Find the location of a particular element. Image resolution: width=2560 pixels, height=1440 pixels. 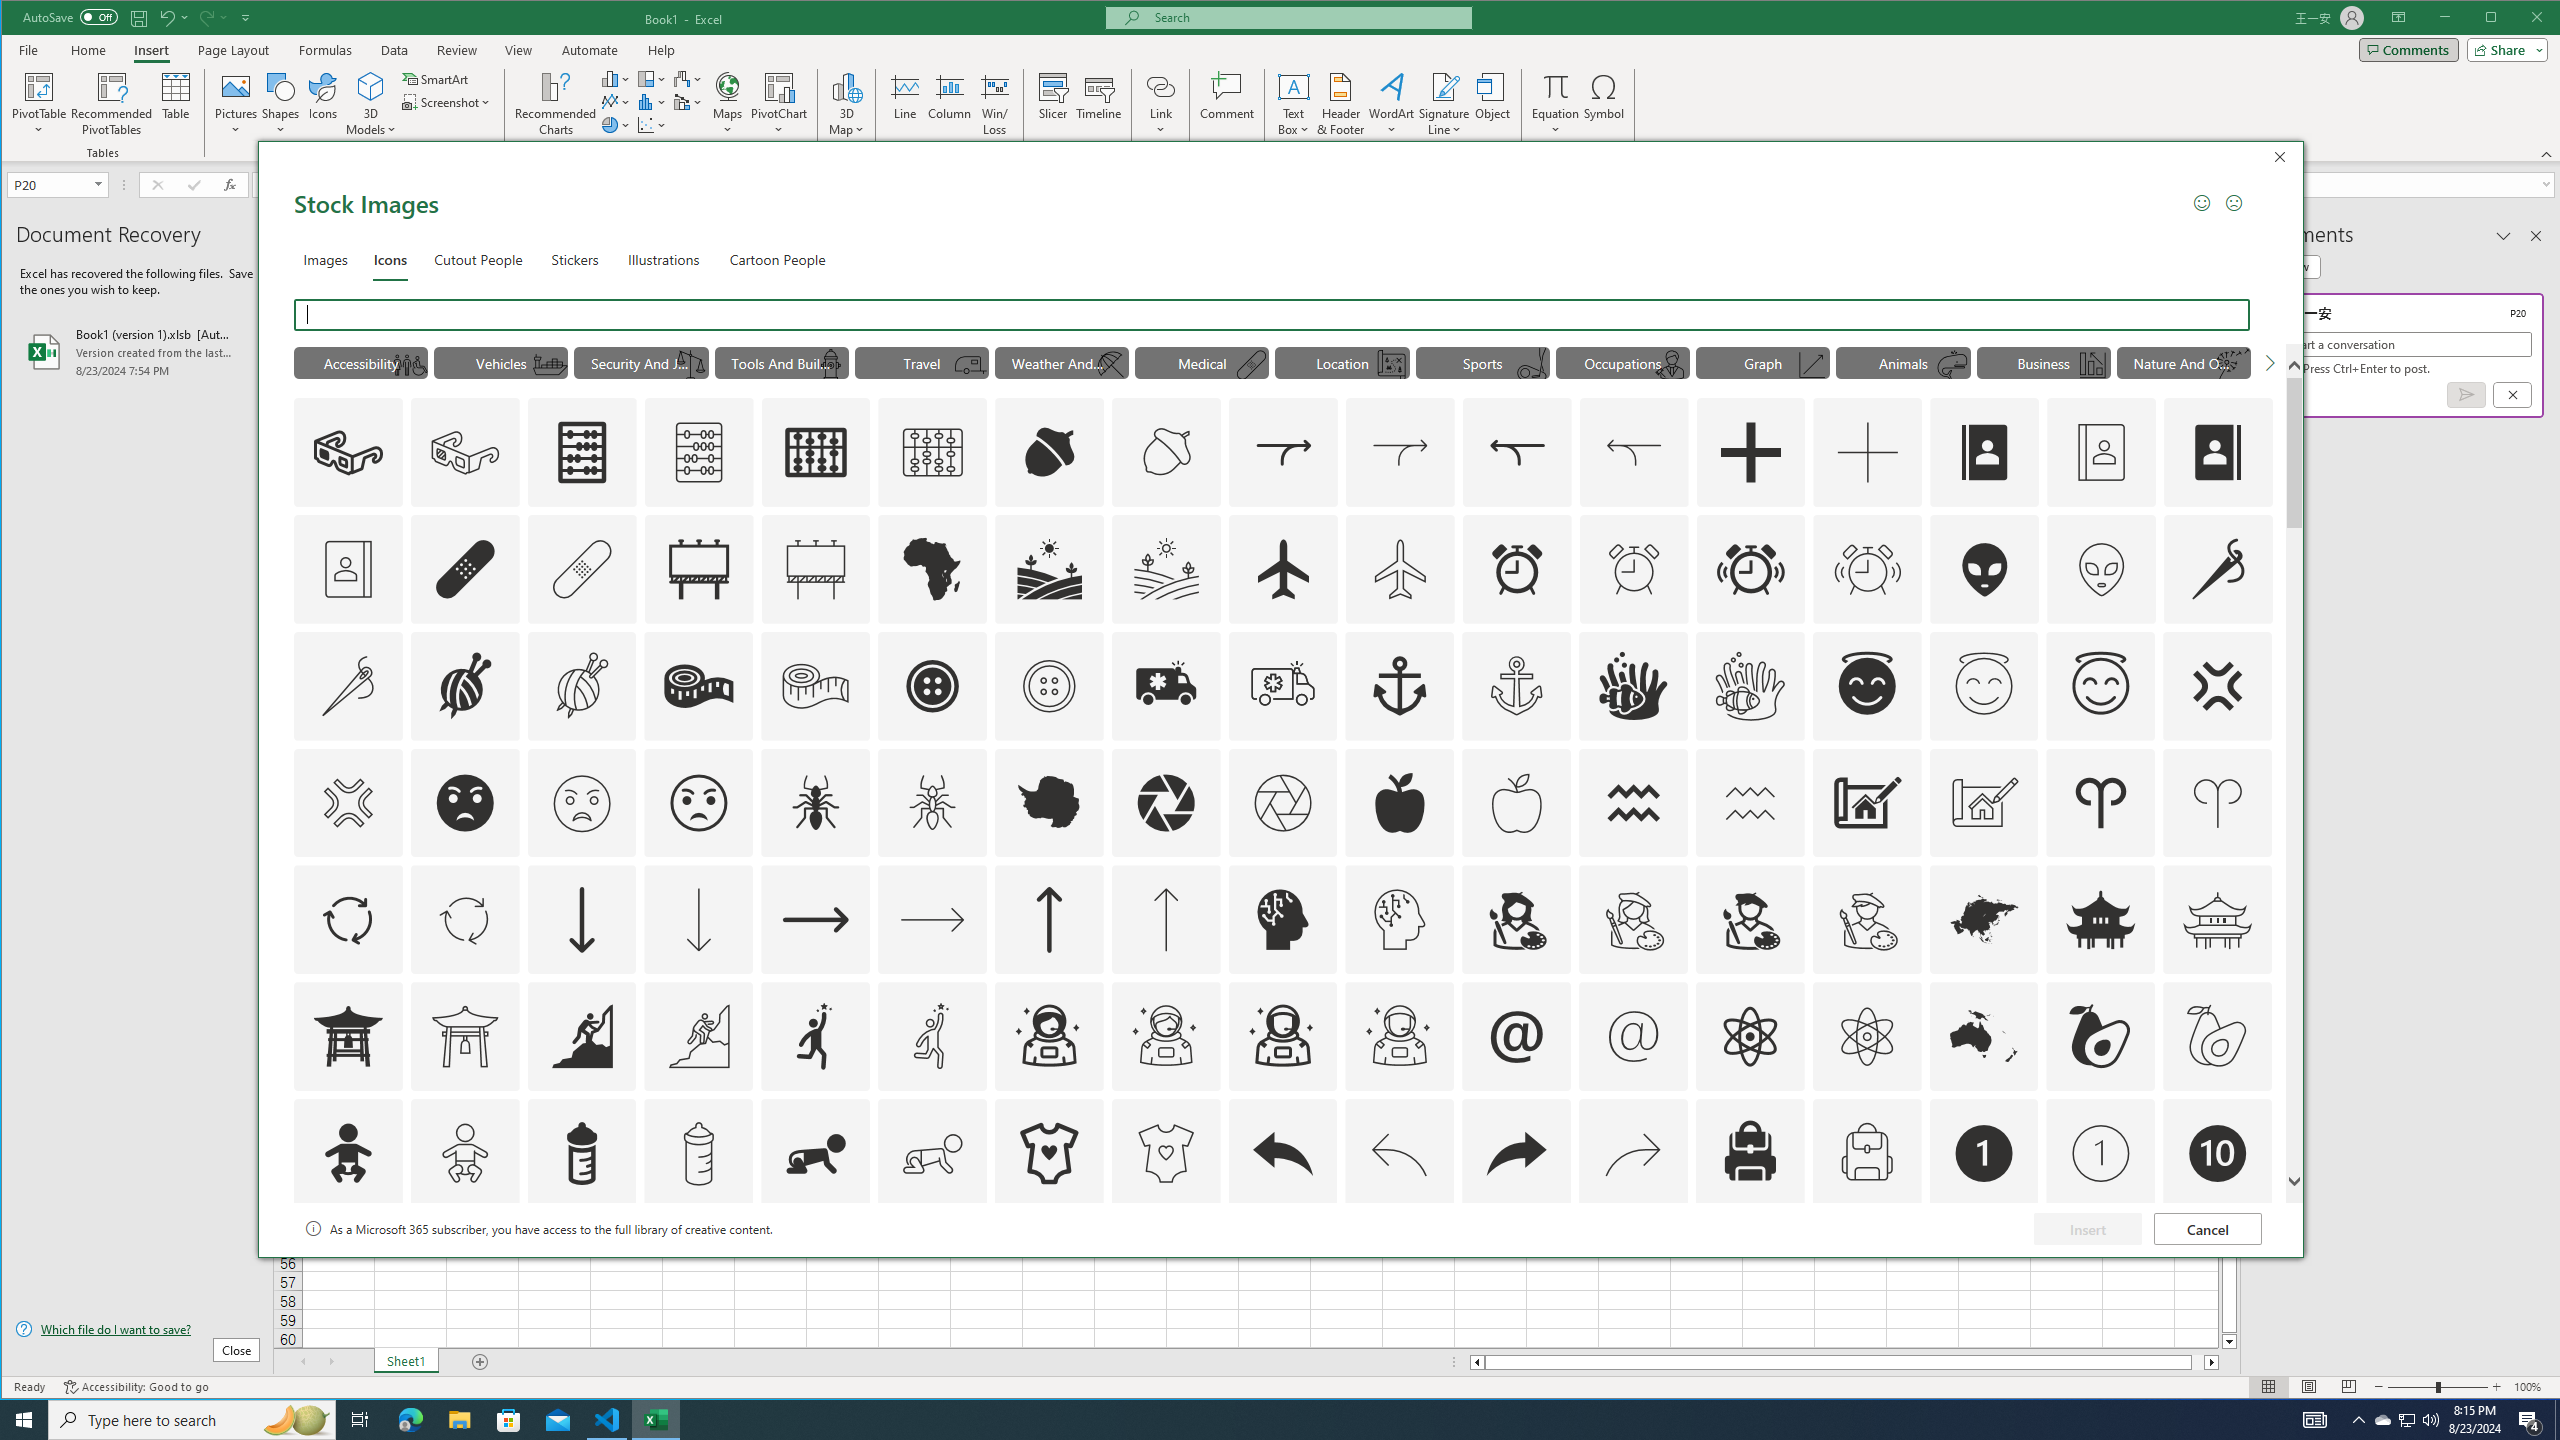

Column is located at coordinates (949, 104).